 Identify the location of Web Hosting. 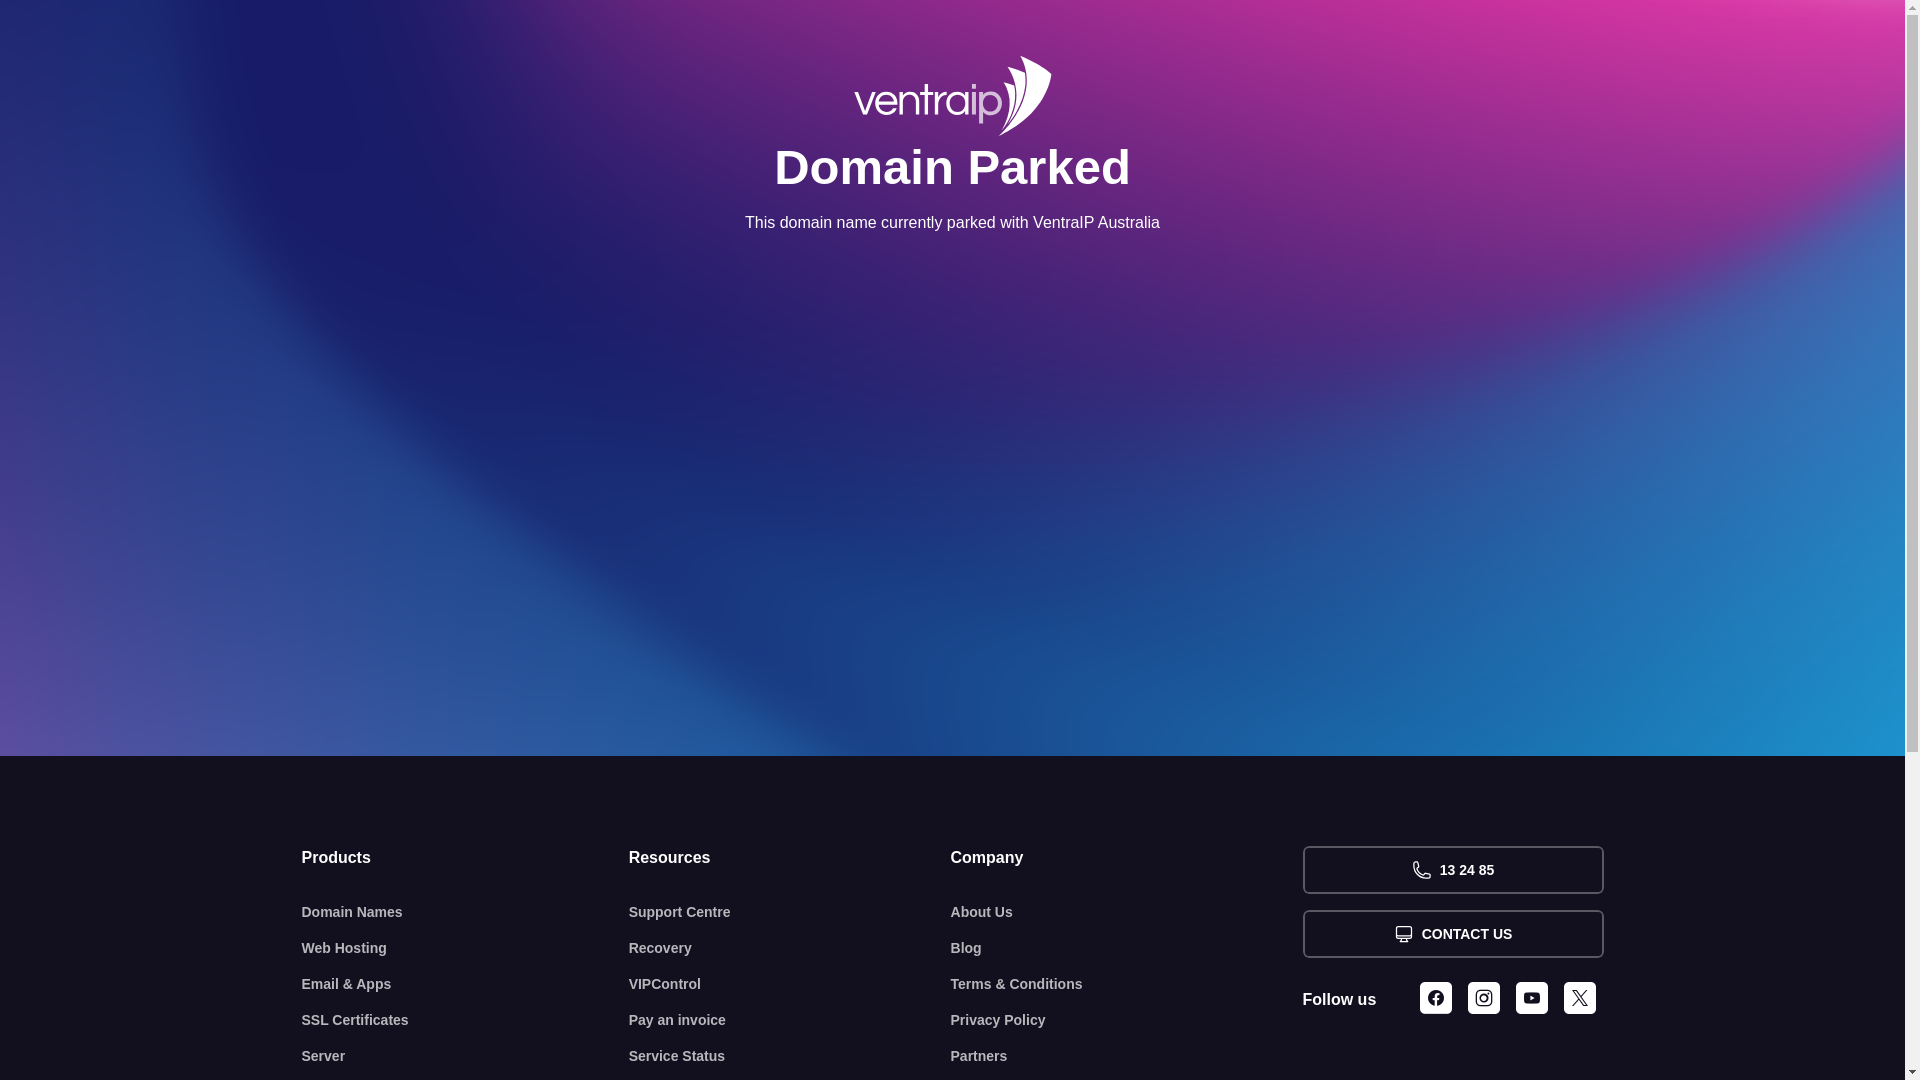
(466, 948).